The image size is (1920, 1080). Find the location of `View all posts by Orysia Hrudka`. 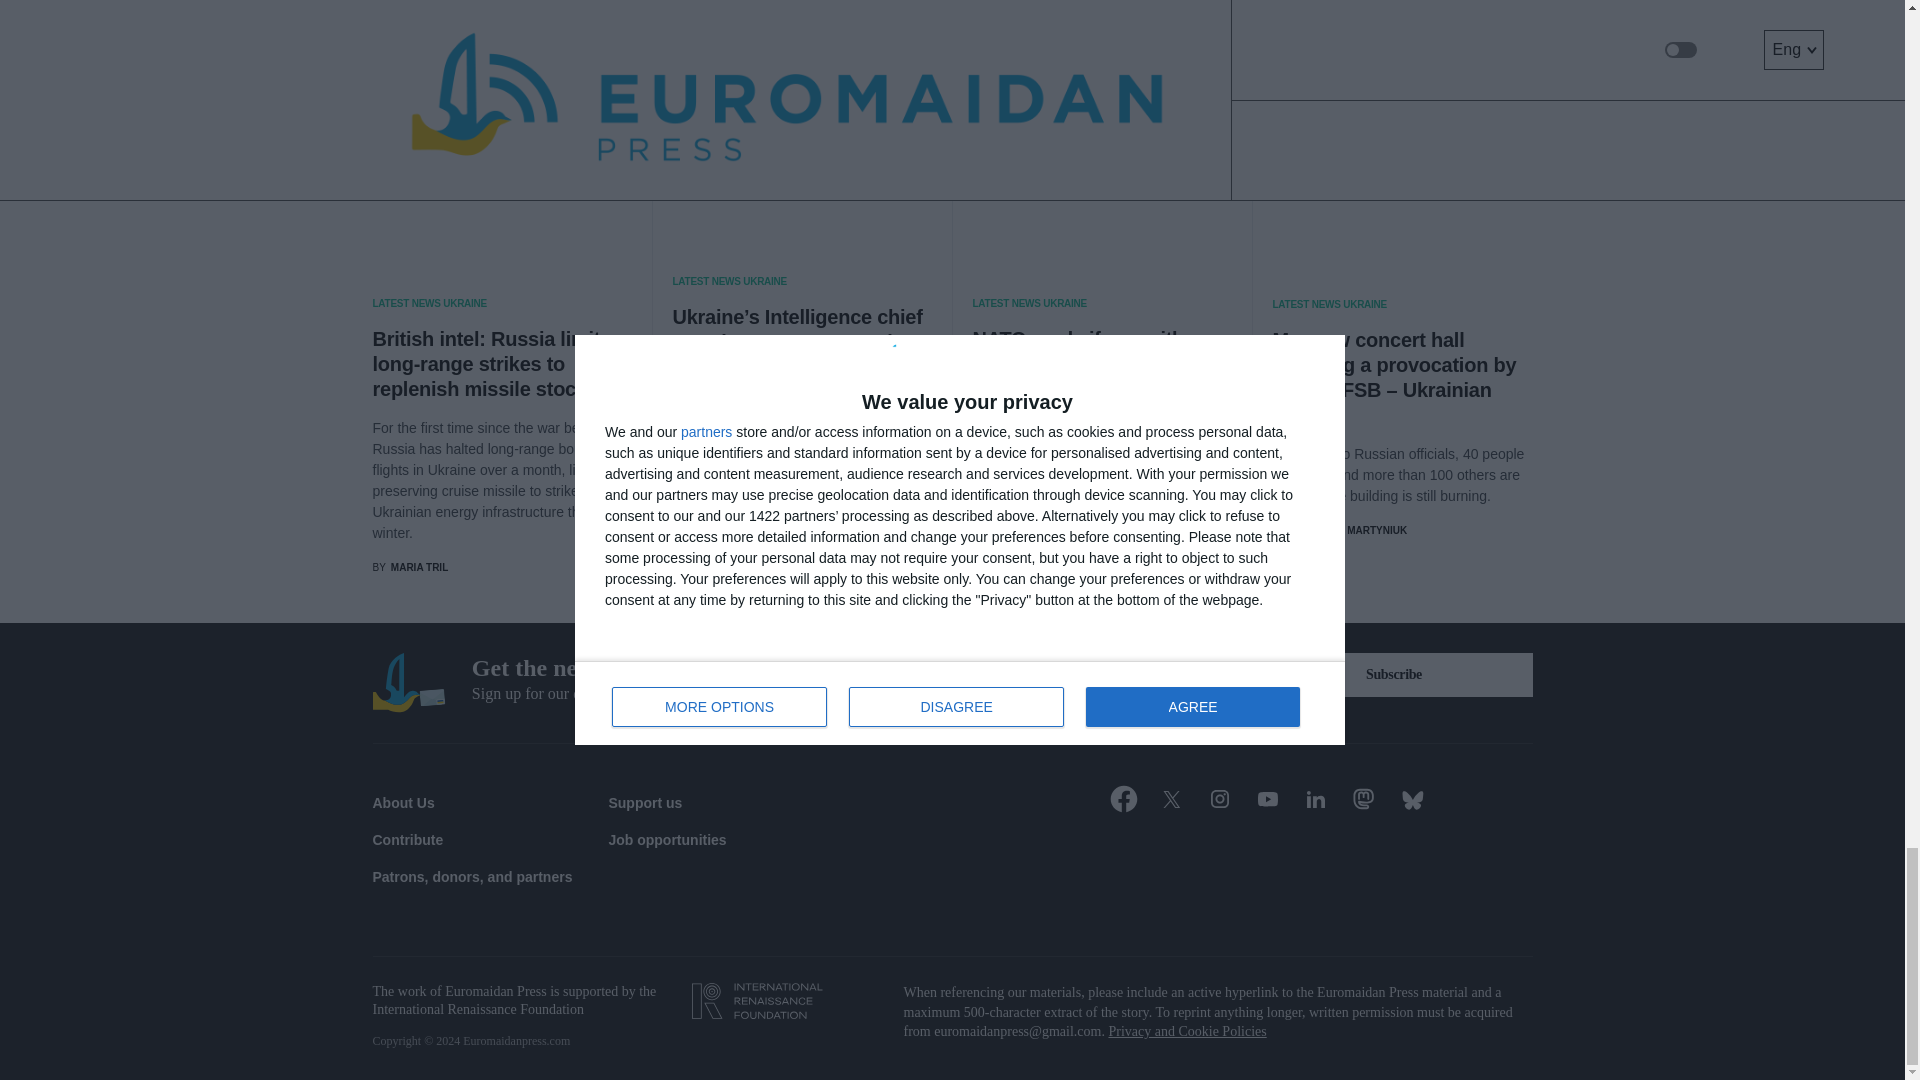

View all posts by Orysia Hrudka is located at coordinates (722, 532).